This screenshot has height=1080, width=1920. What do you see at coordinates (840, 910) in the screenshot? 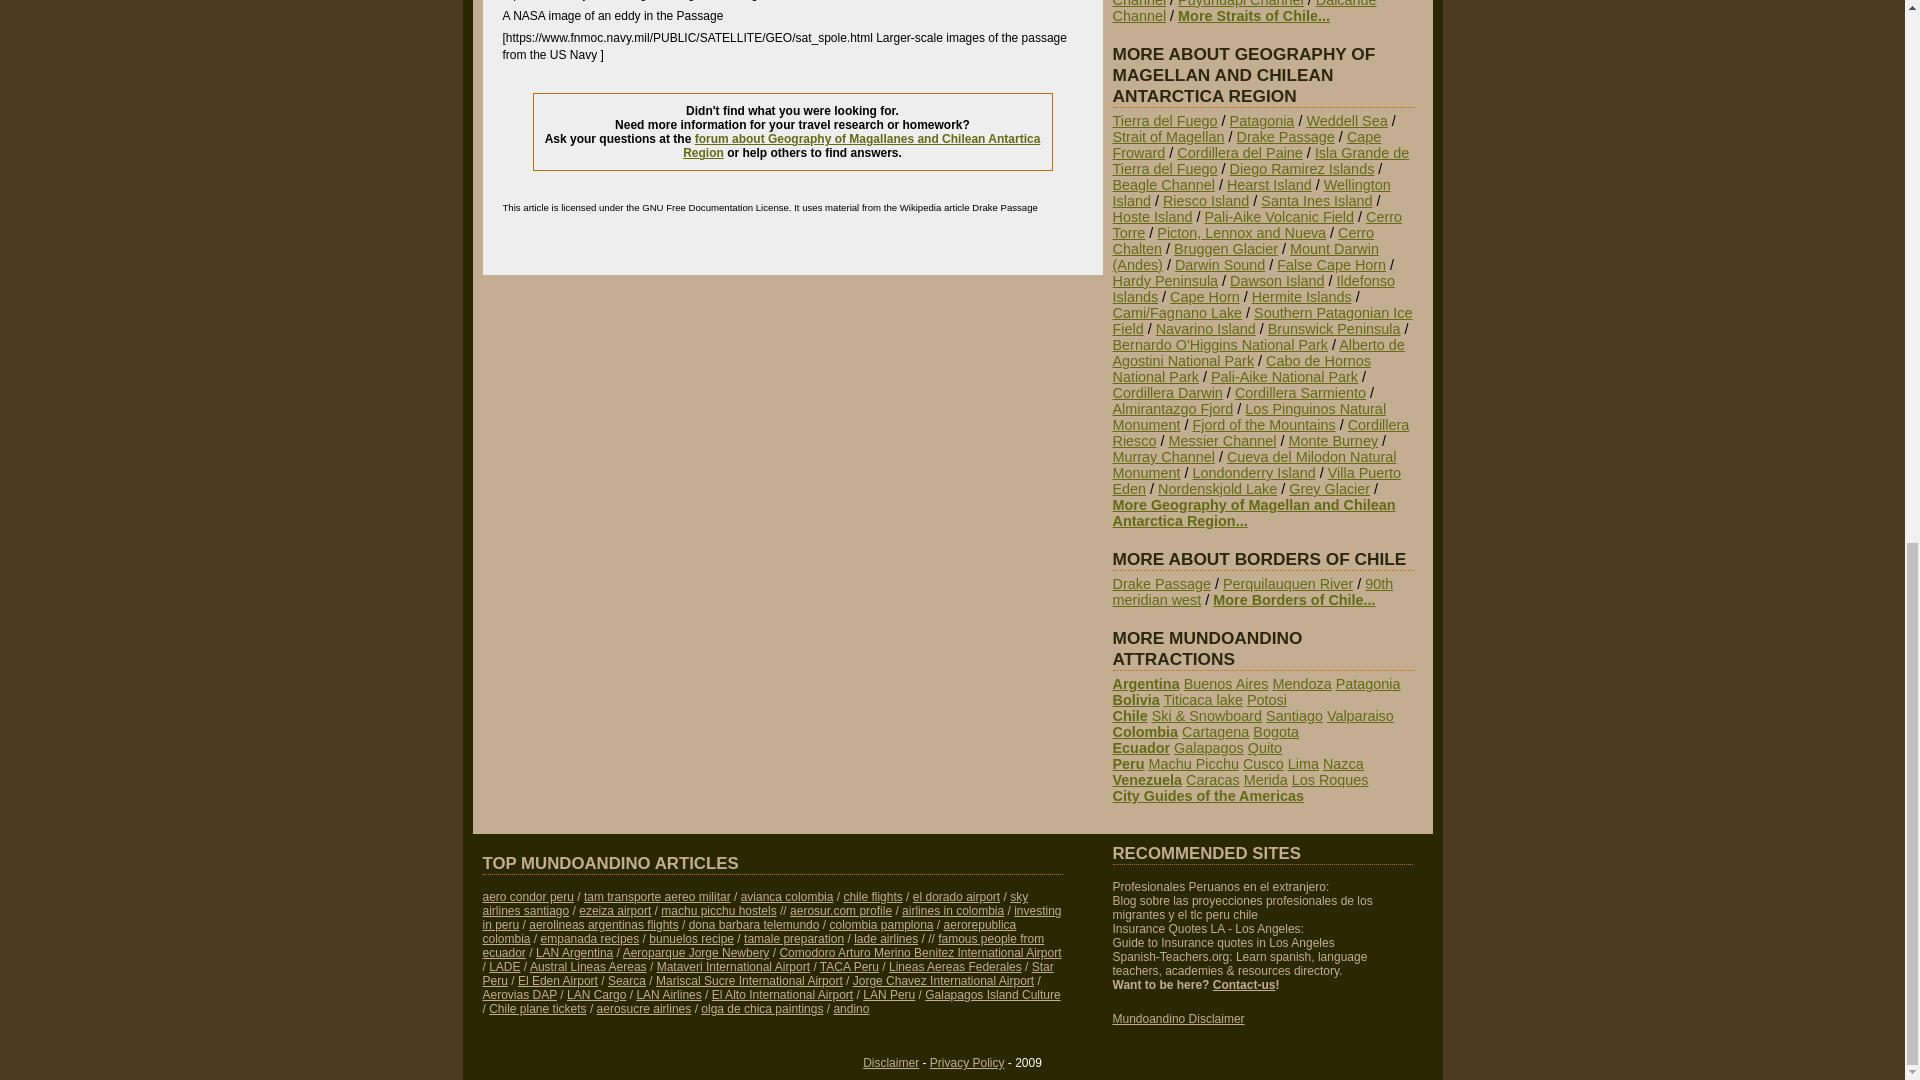
I see `Aerosur Bolivia Airline` at bounding box center [840, 910].